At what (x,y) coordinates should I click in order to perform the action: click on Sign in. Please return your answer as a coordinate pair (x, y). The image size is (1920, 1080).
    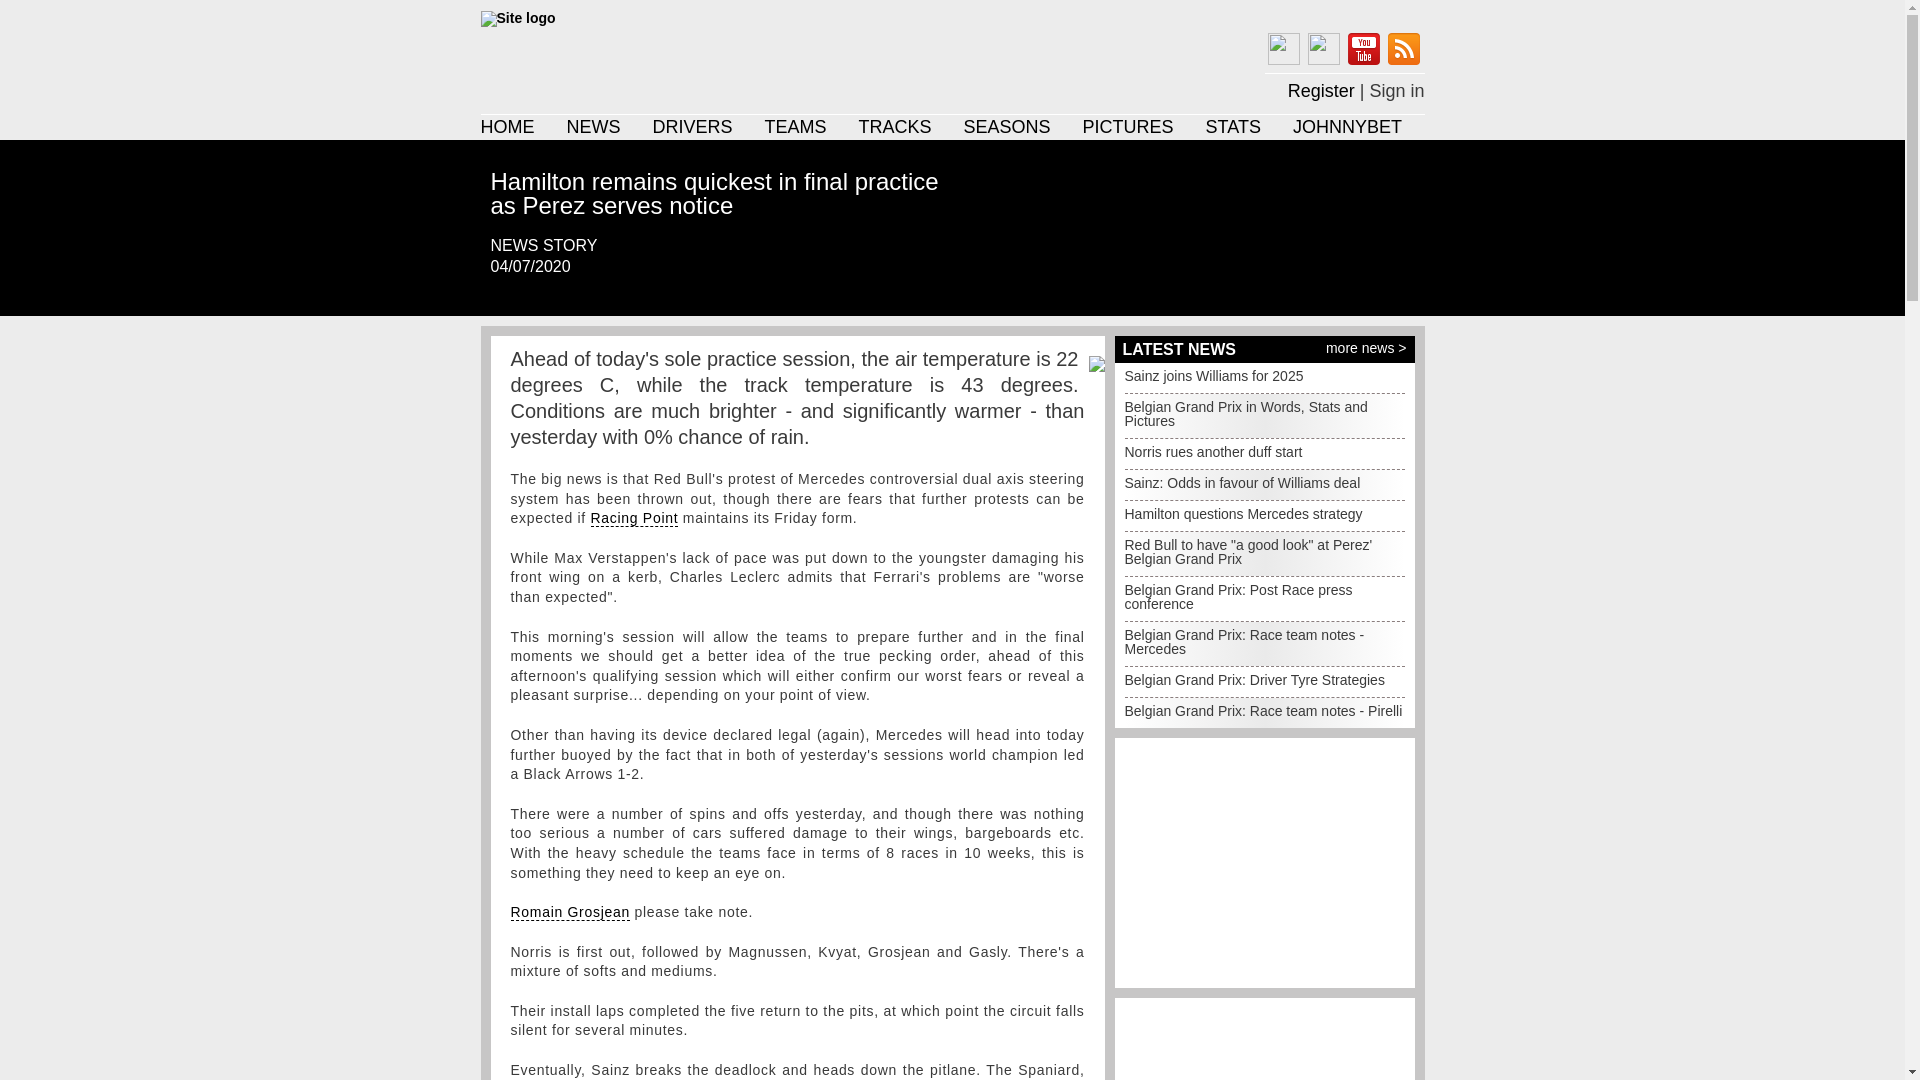
    Looking at the image, I should click on (1396, 87).